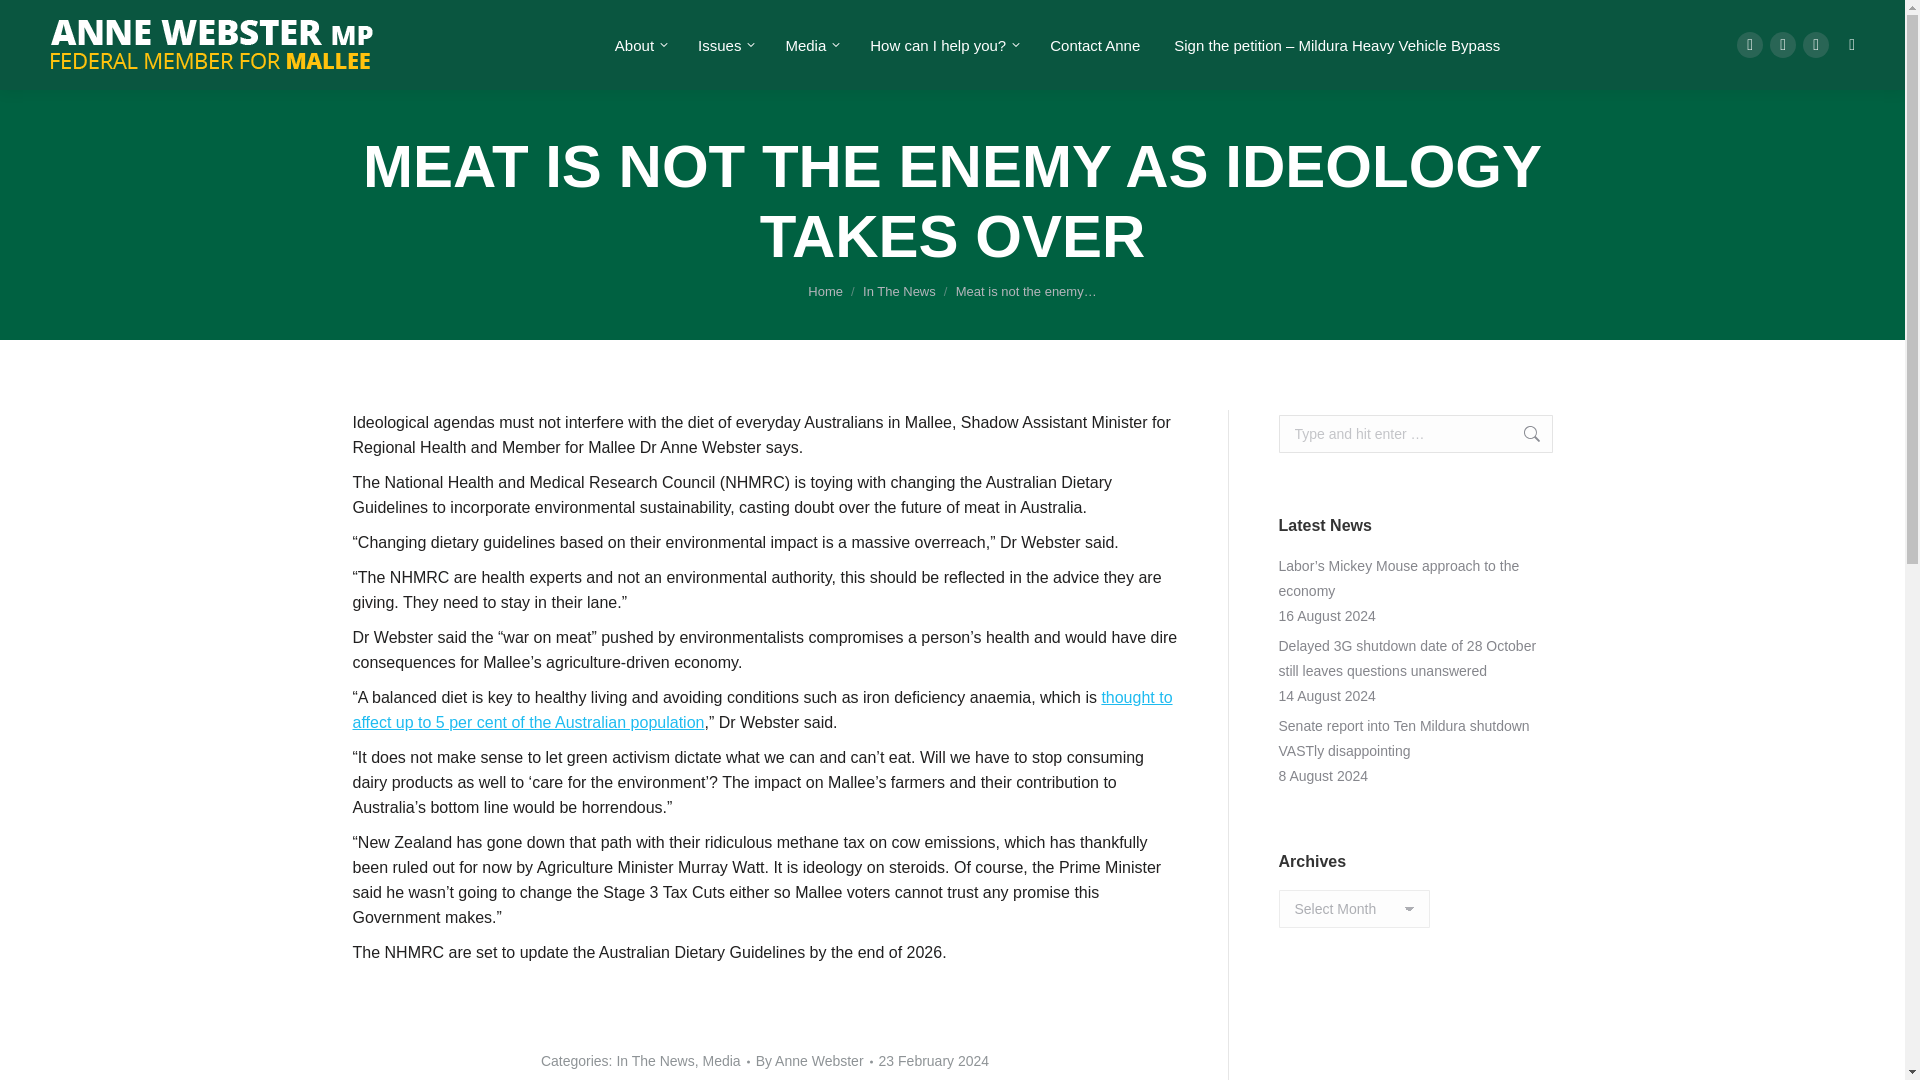 This screenshot has height=1080, width=1920. What do you see at coordinates (1816, 45) in the screenshot?
I see `YouTube page opens in new window` at bounding box center [1816, 45].